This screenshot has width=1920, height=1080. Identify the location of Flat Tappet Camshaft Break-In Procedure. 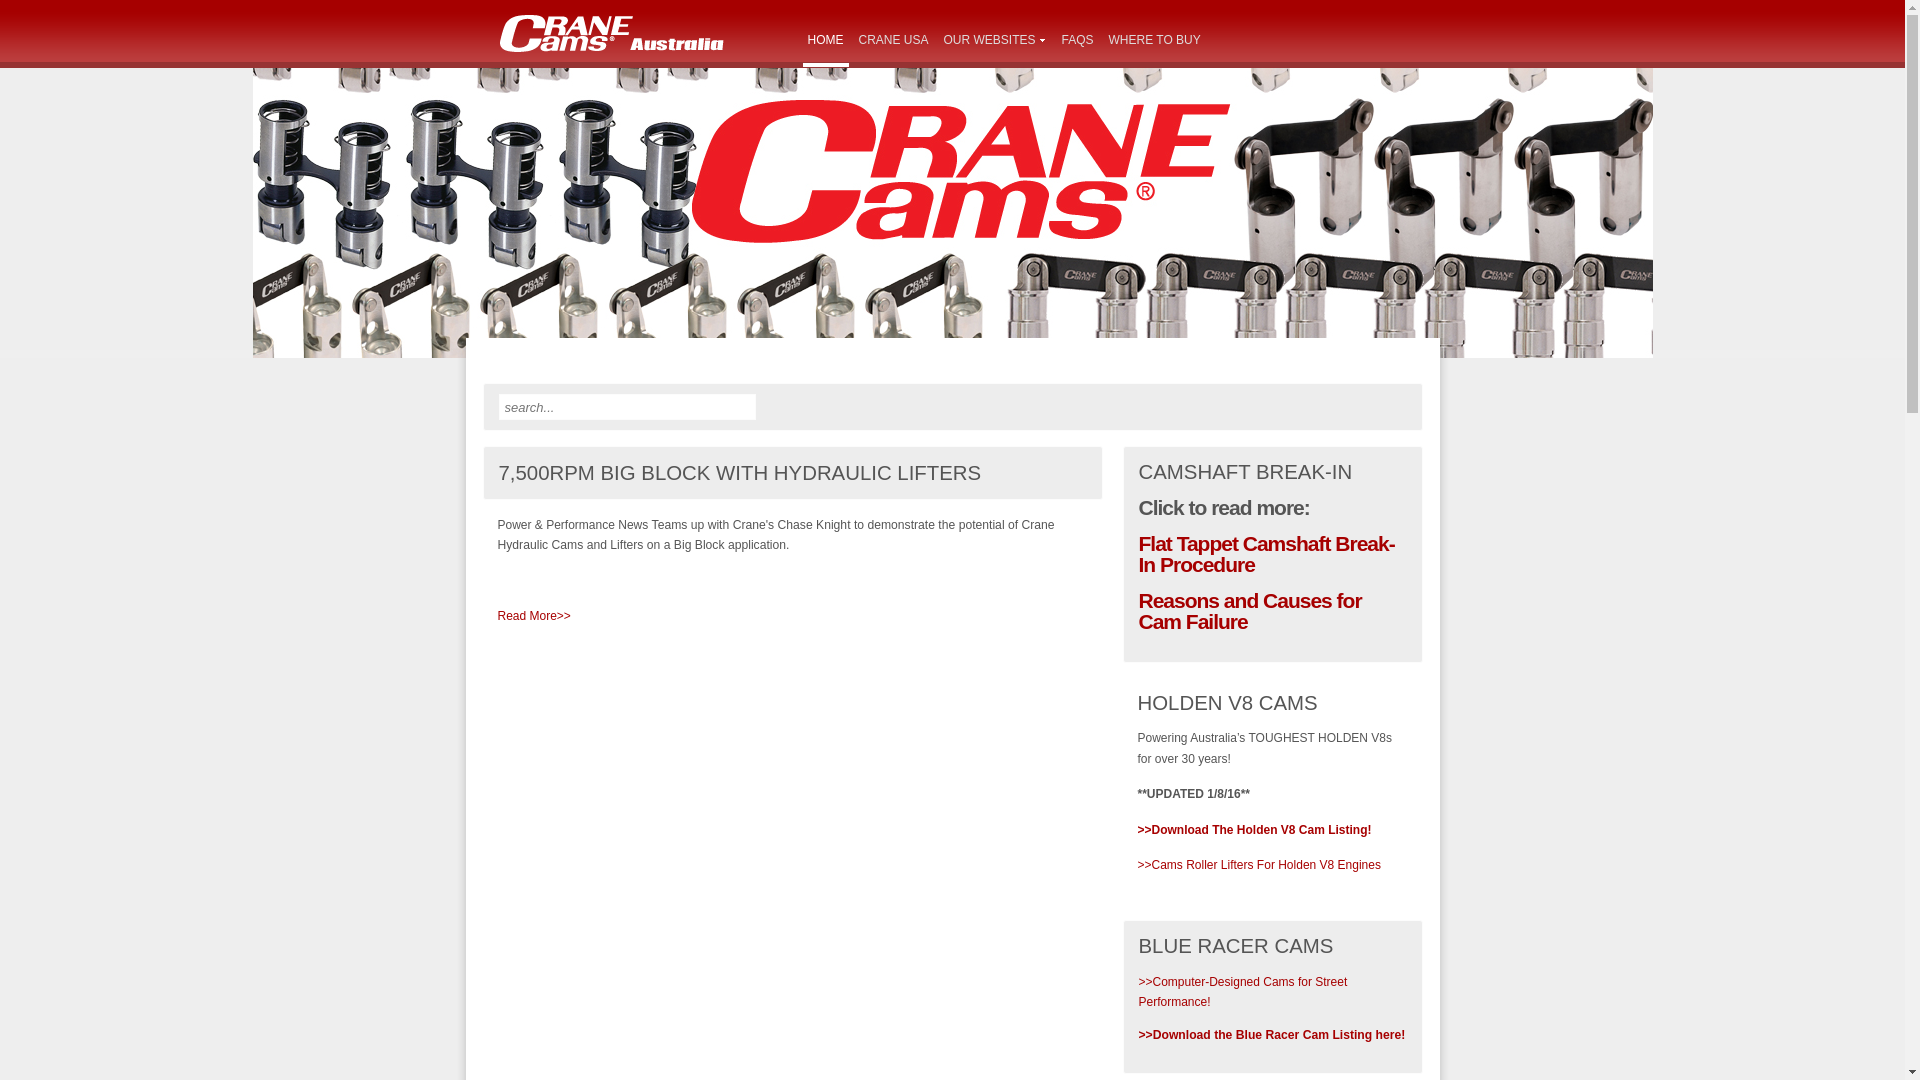
(1266, 554).